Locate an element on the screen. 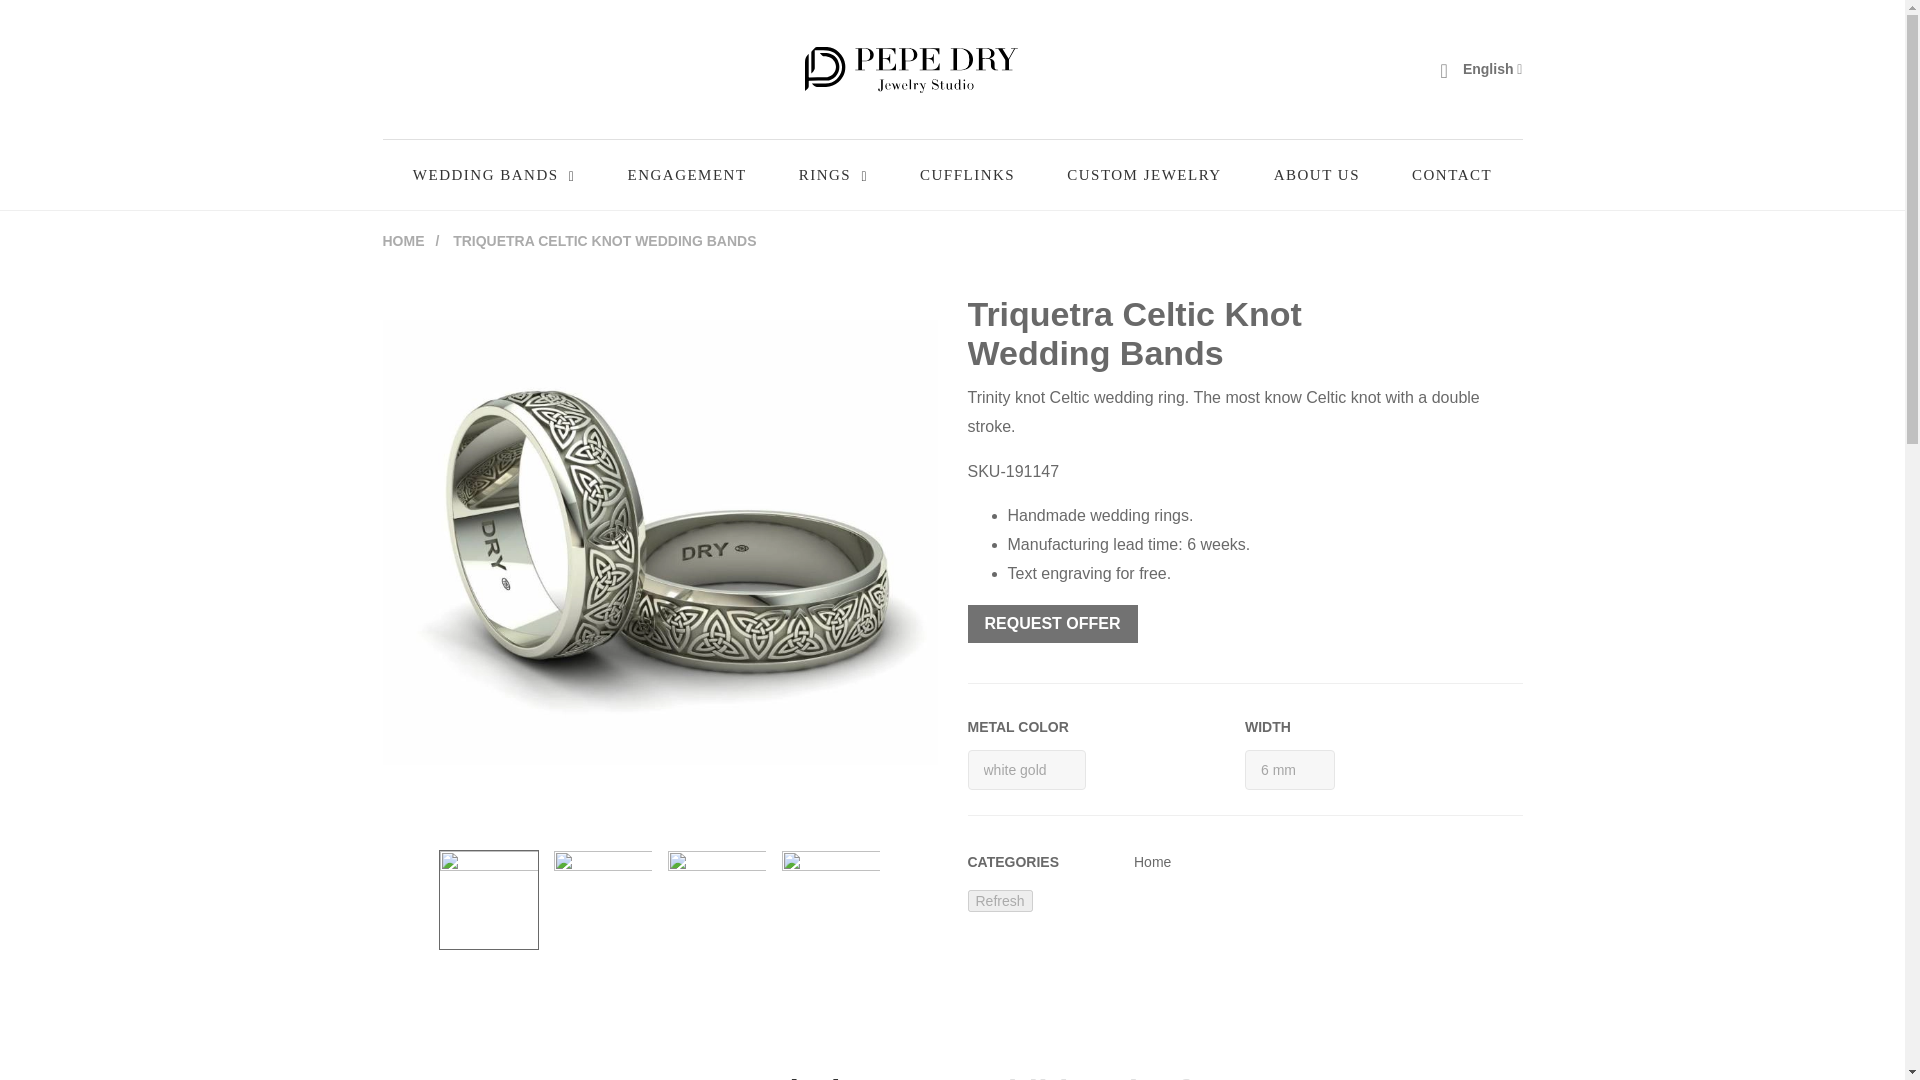 Image resolution: width=1920 pixels, height=1080 pixels. Refresh is located at coordinates (1000, 900).